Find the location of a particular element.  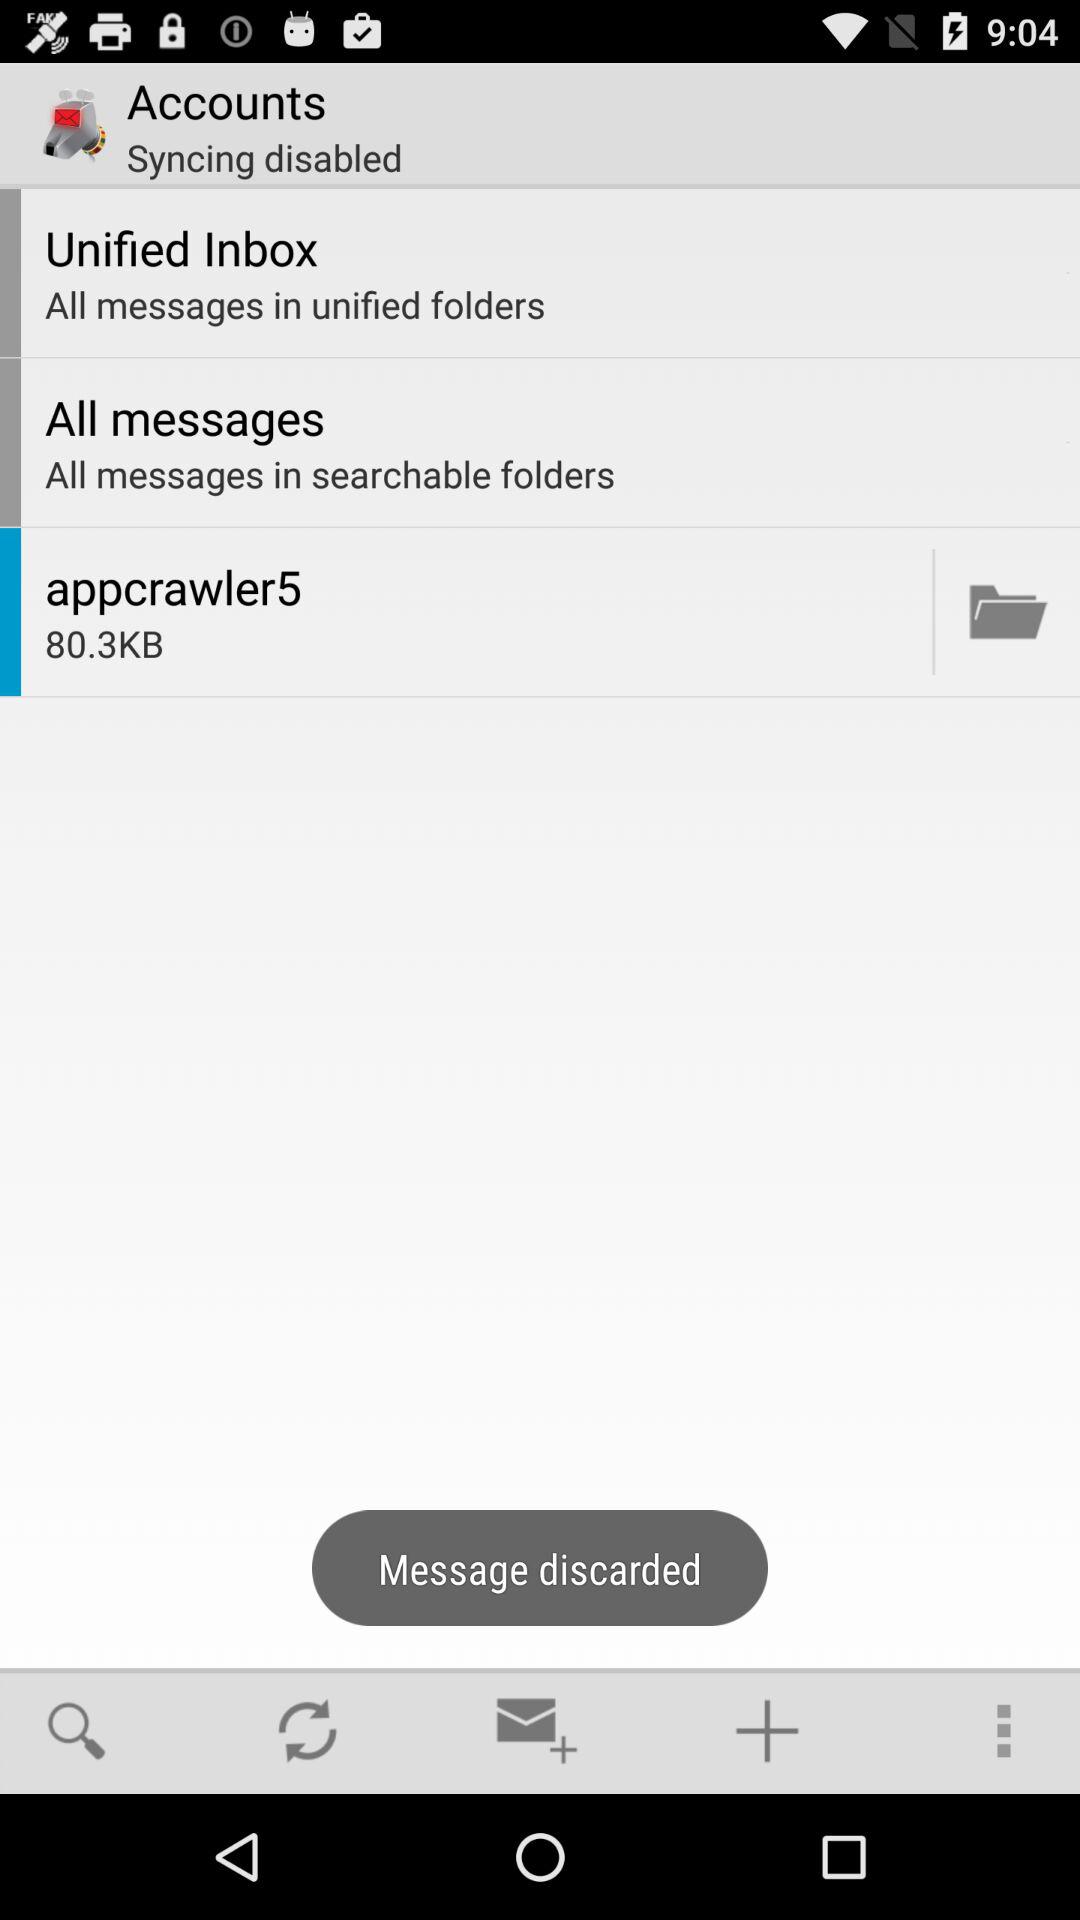

open document is located at coordinates (1008, 612).